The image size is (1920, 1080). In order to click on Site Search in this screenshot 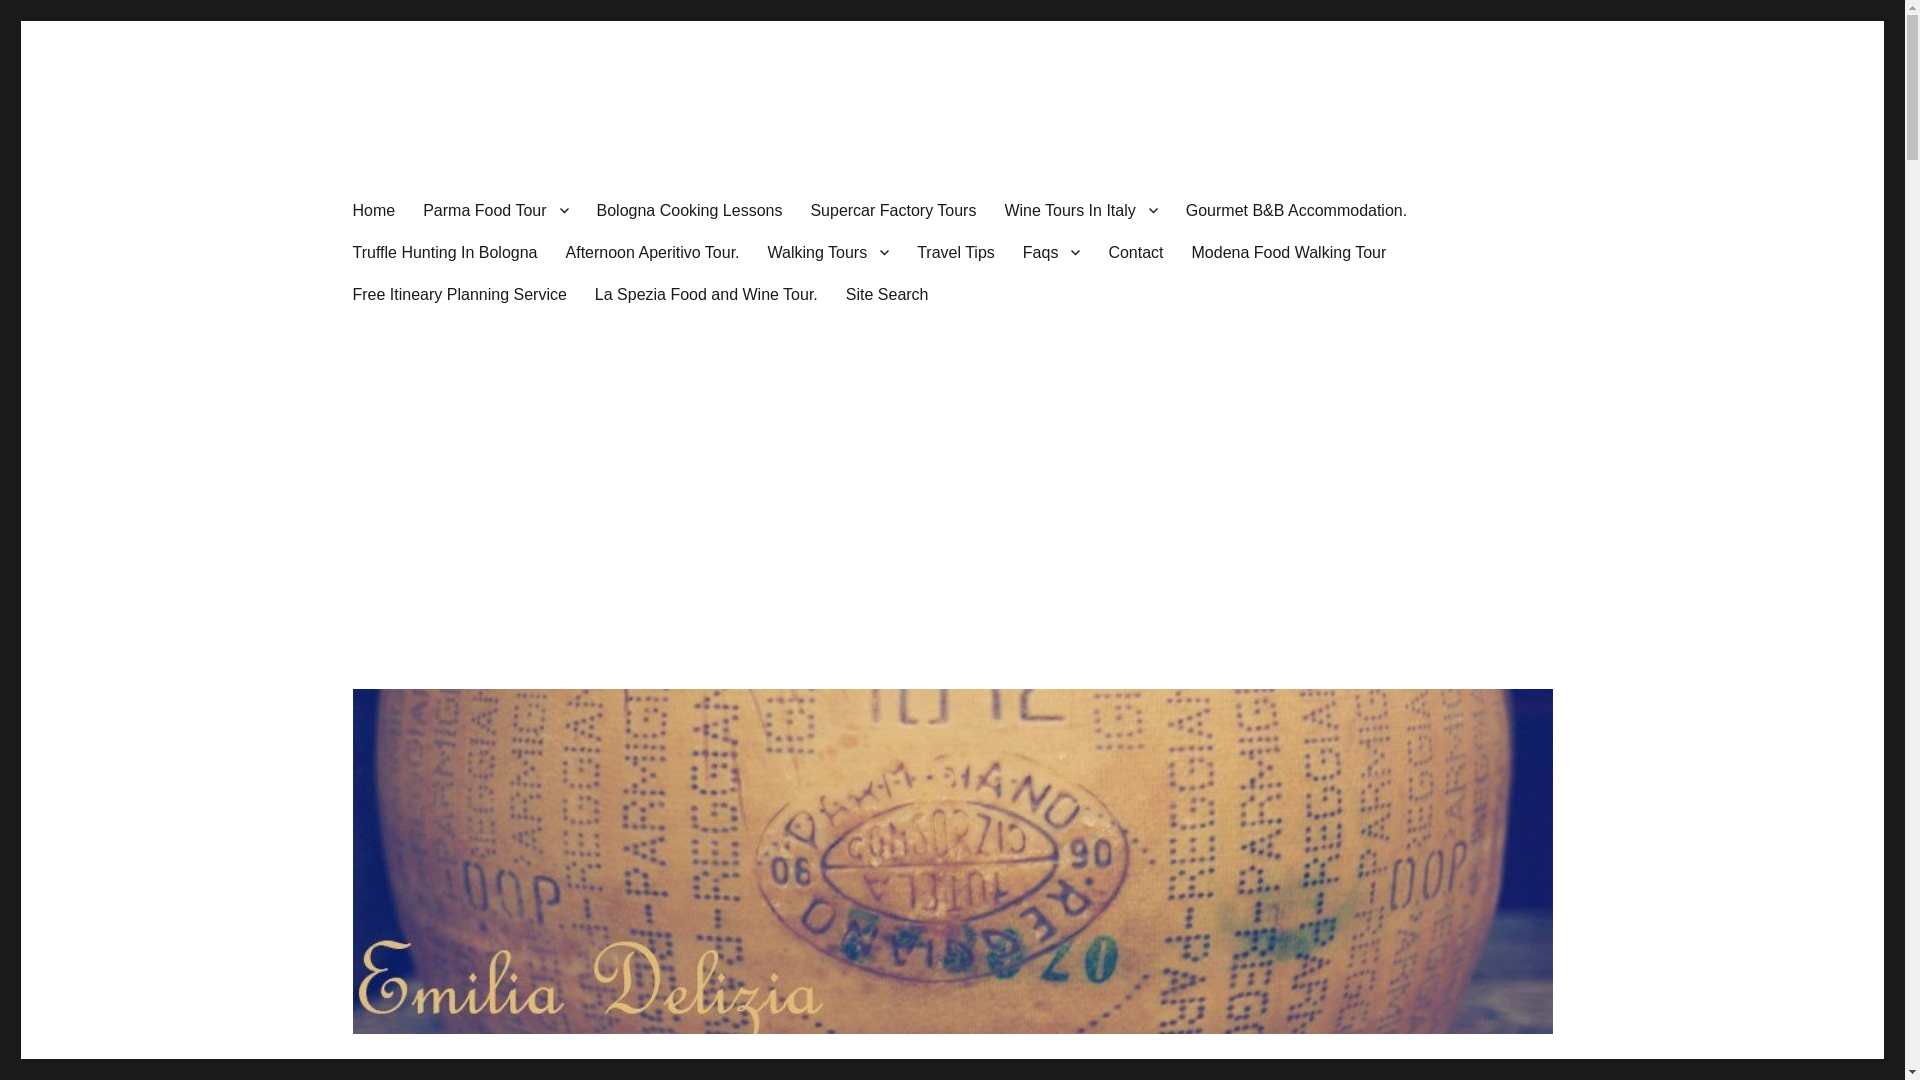, I will do `click(886, 294)`.